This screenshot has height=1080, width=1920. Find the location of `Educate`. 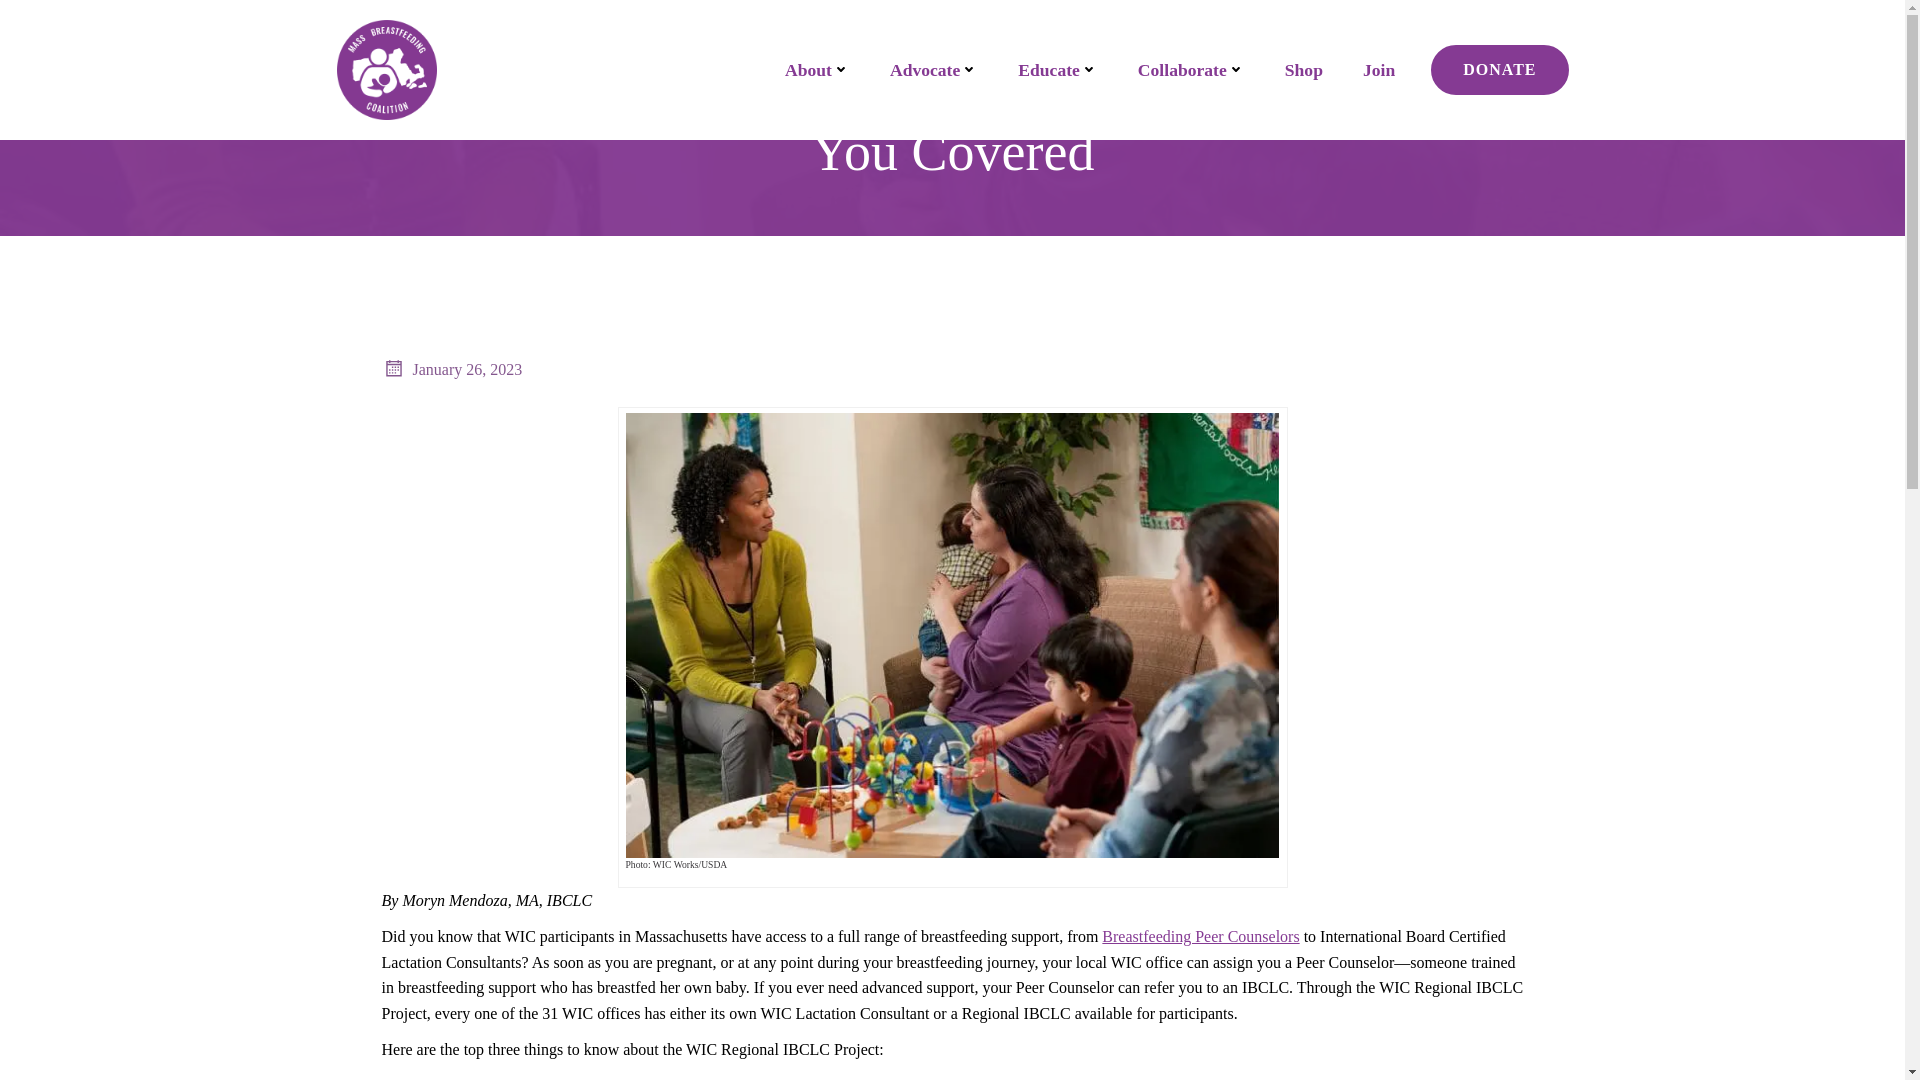

Educate is located at coordinates (1058, 70).